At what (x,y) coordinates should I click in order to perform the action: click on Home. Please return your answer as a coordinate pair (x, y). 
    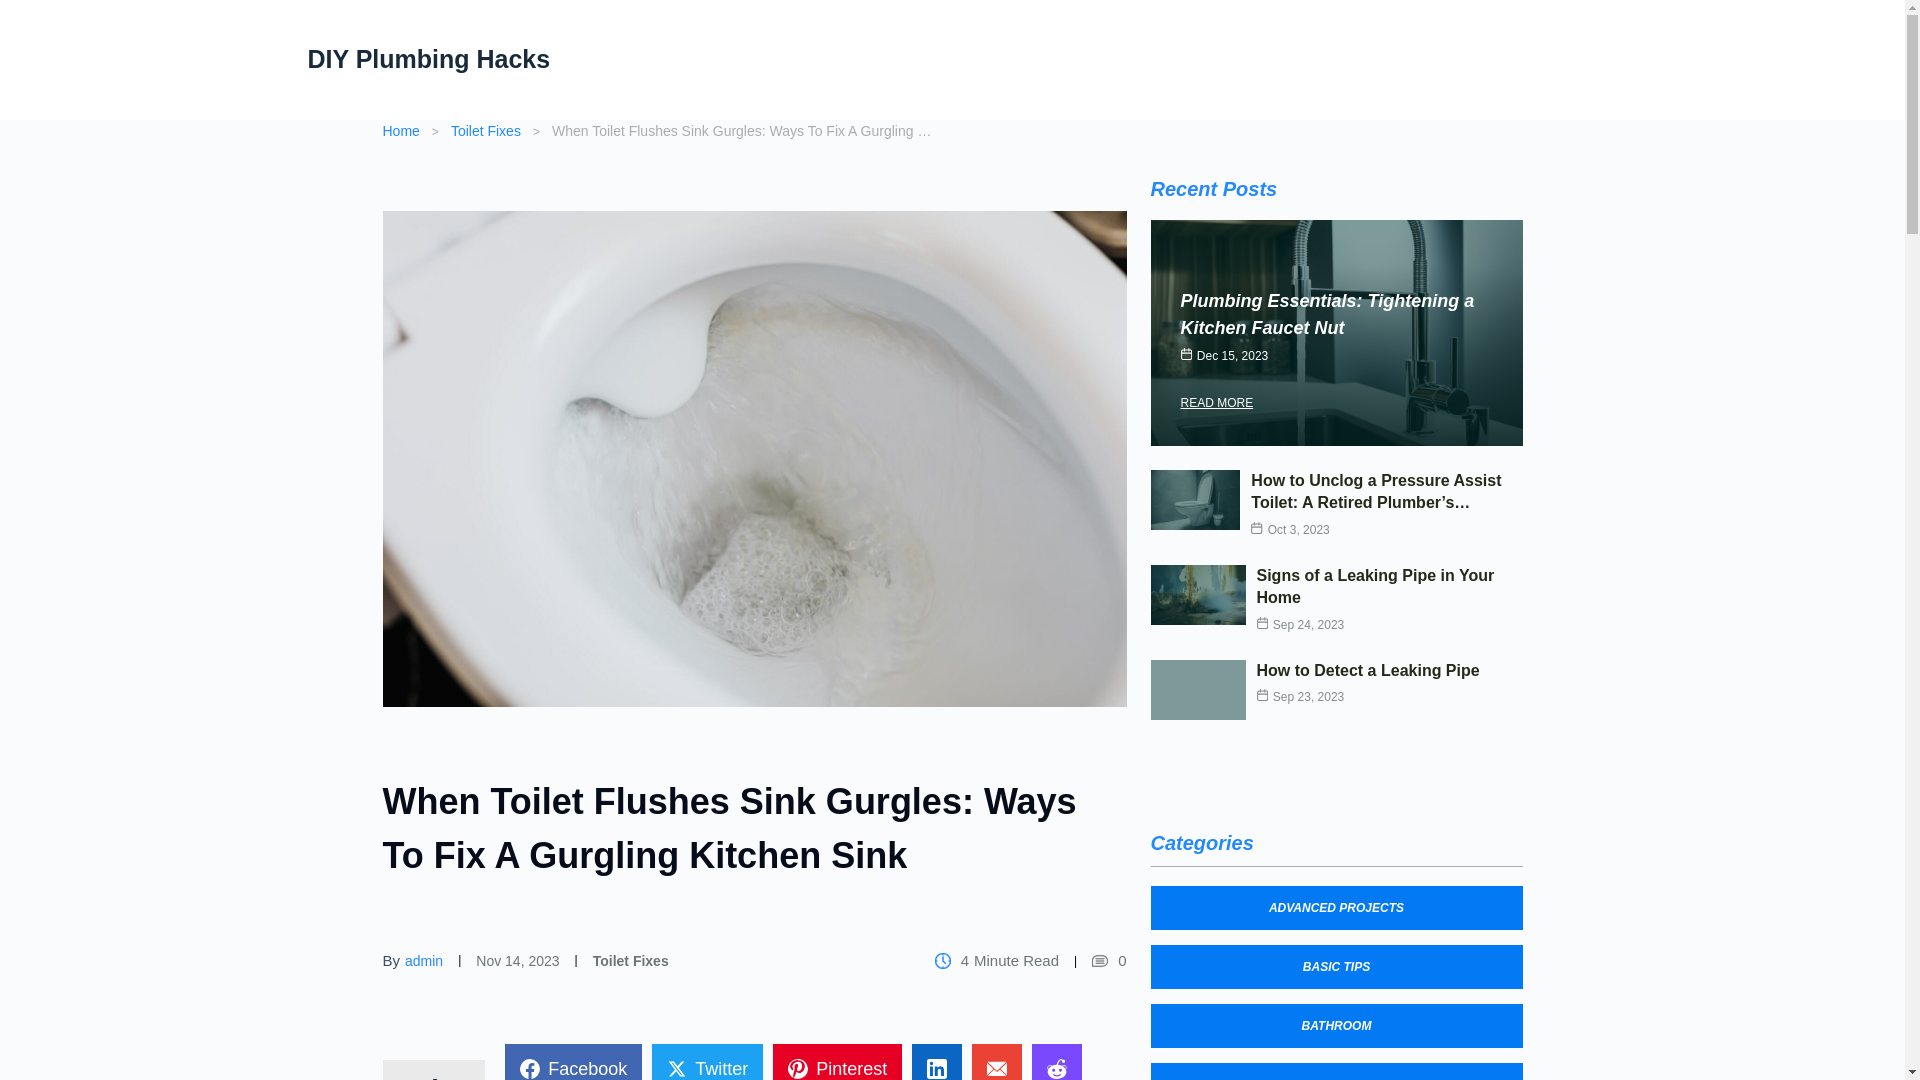
    Looking at the image, I should click on (400, 131).